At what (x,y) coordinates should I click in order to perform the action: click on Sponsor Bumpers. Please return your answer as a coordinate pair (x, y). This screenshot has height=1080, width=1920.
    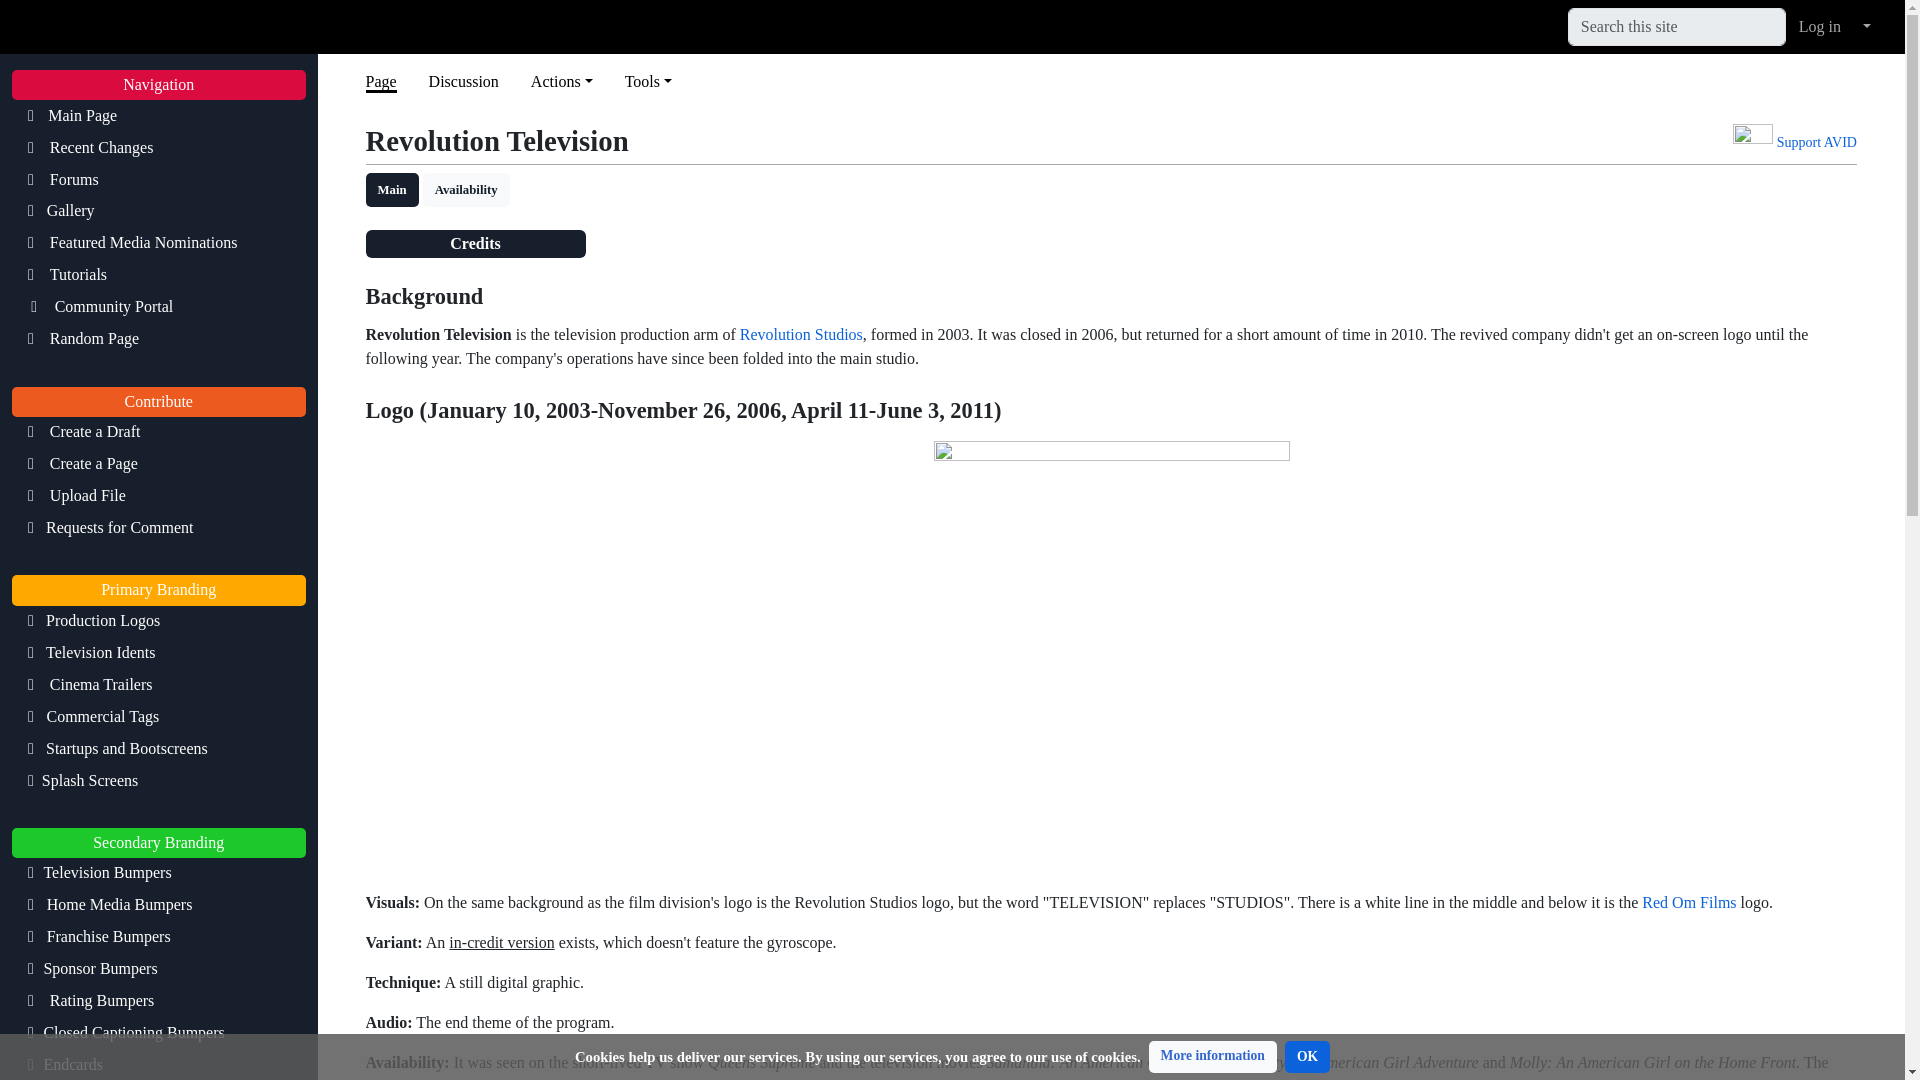
    Looking at the image, I should click on (158, 968).